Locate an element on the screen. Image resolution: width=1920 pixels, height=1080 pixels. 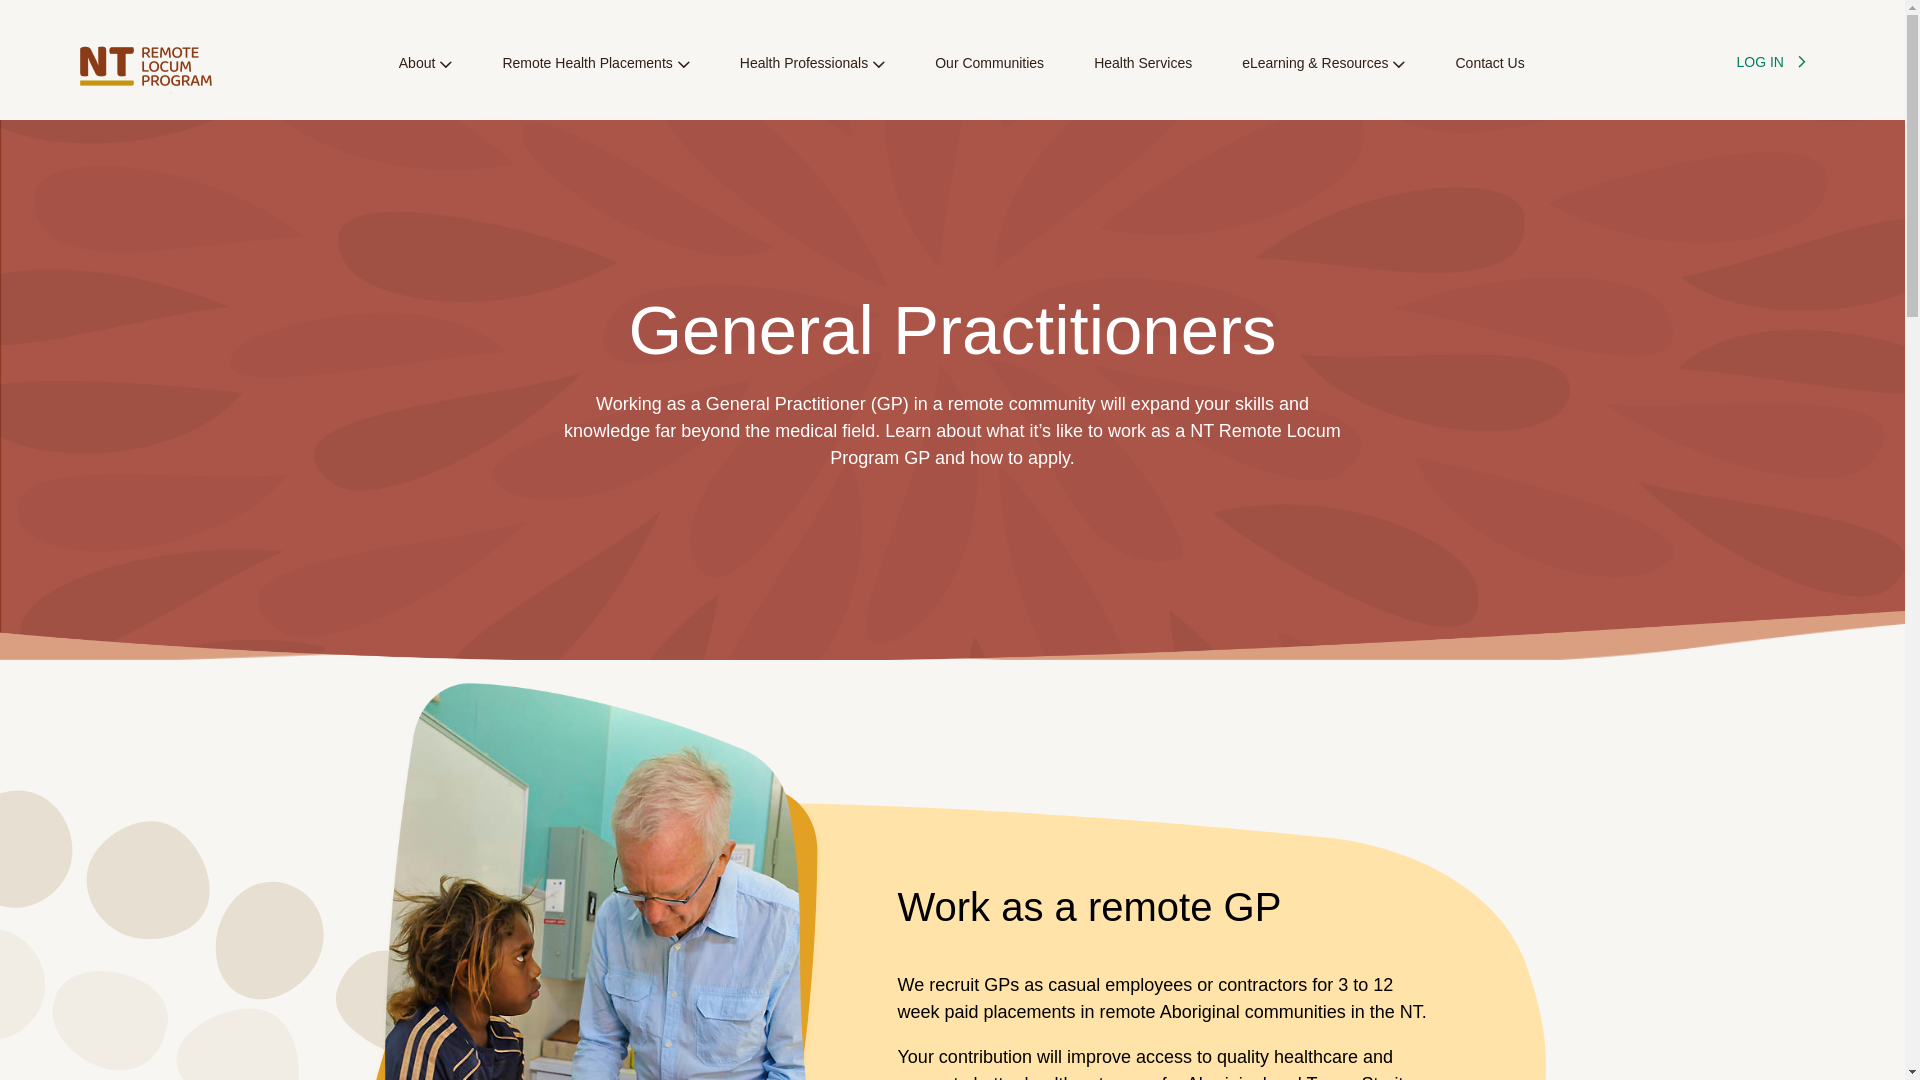
Health Professionals is located at coordinates (812, 74).